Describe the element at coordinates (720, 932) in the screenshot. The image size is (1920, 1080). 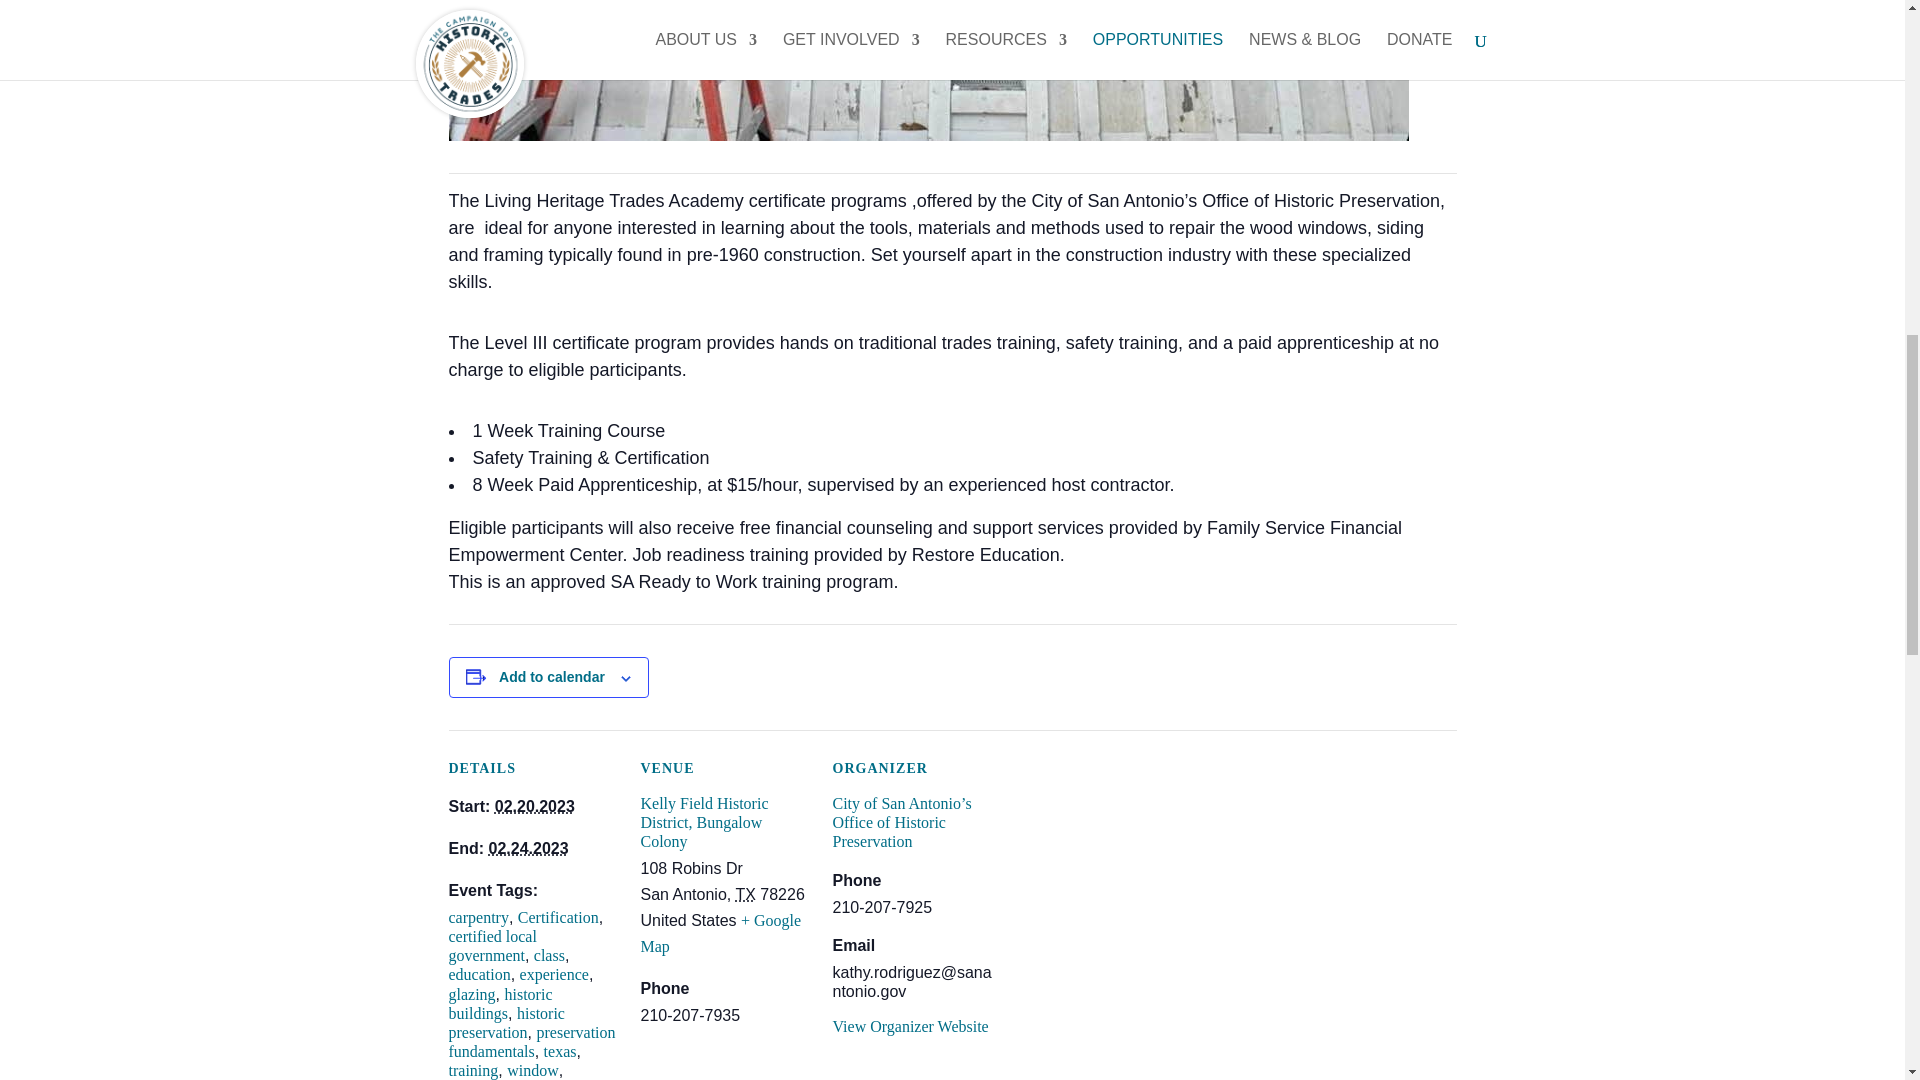
I see `Click to view a Google Map` at that location.